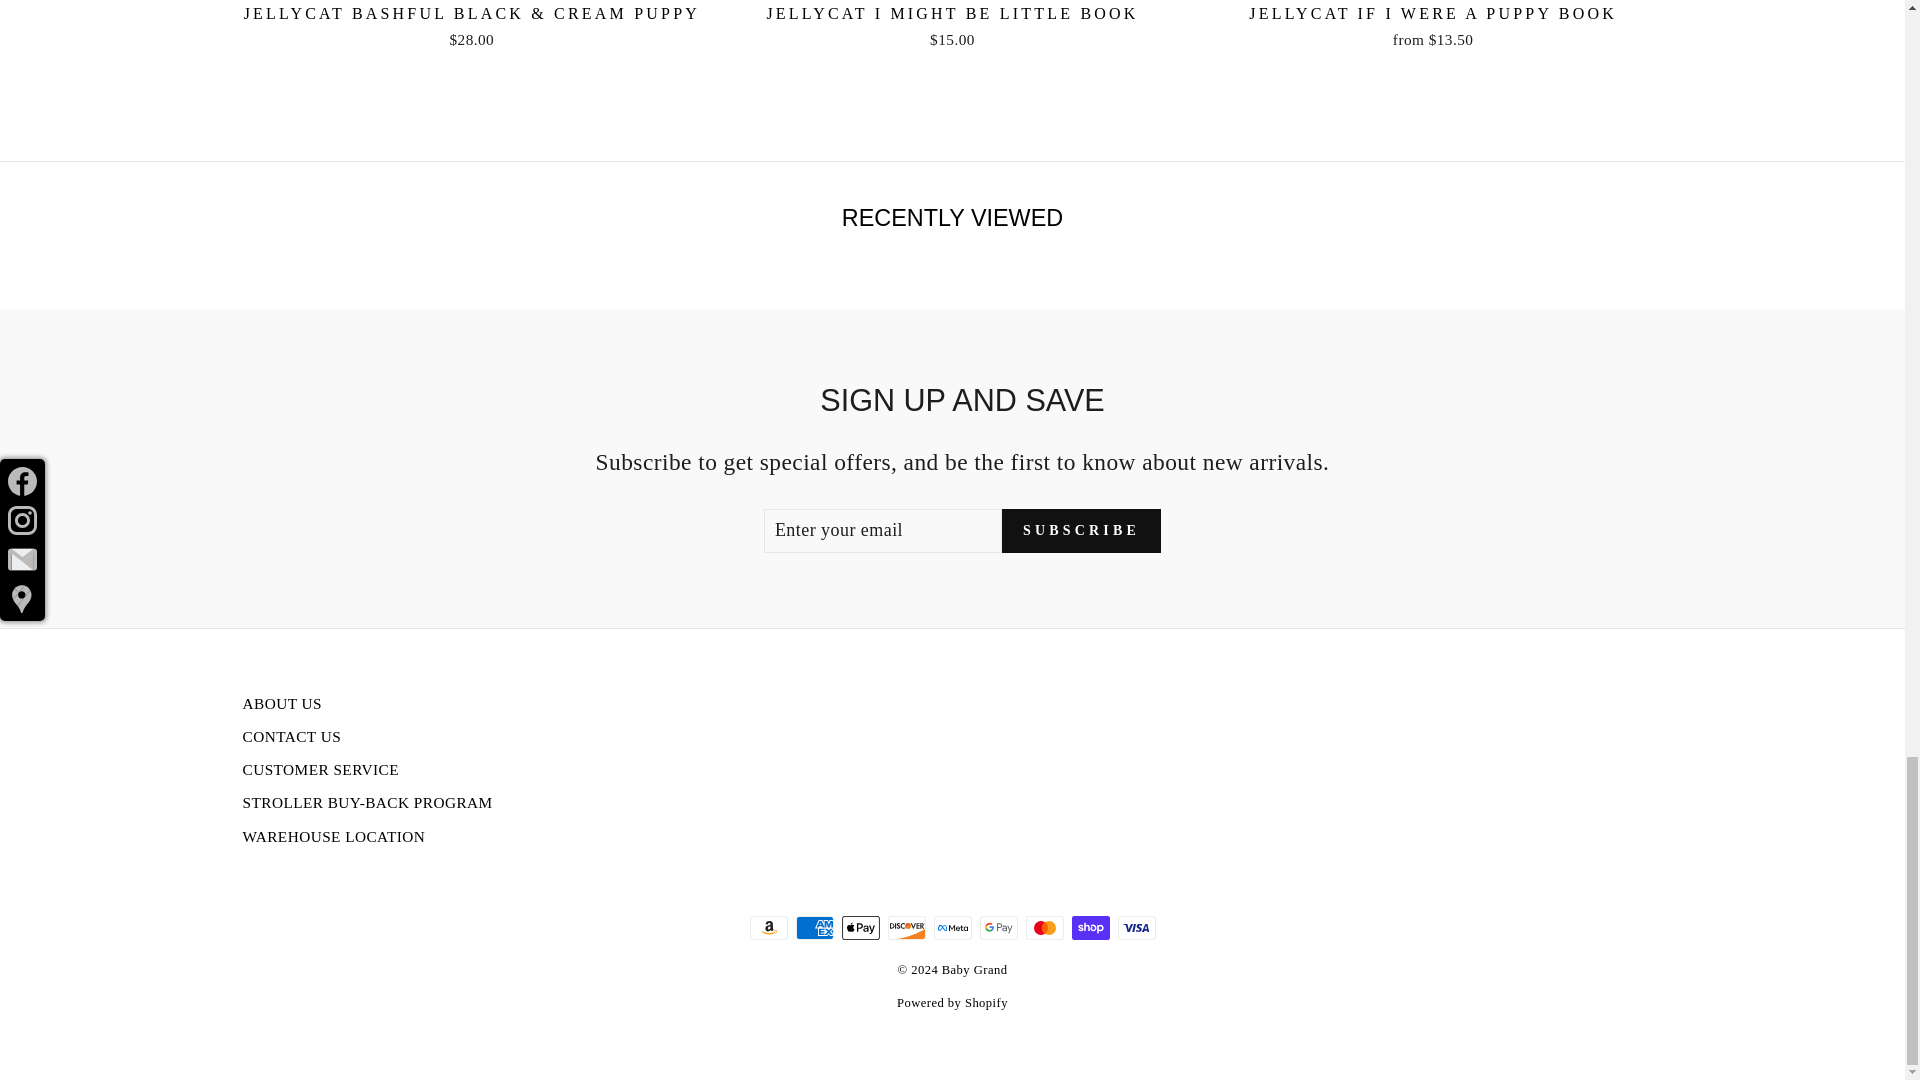  Describe the element at coordinates (906, 927) in the screenshot. I see `Discover` at that location.